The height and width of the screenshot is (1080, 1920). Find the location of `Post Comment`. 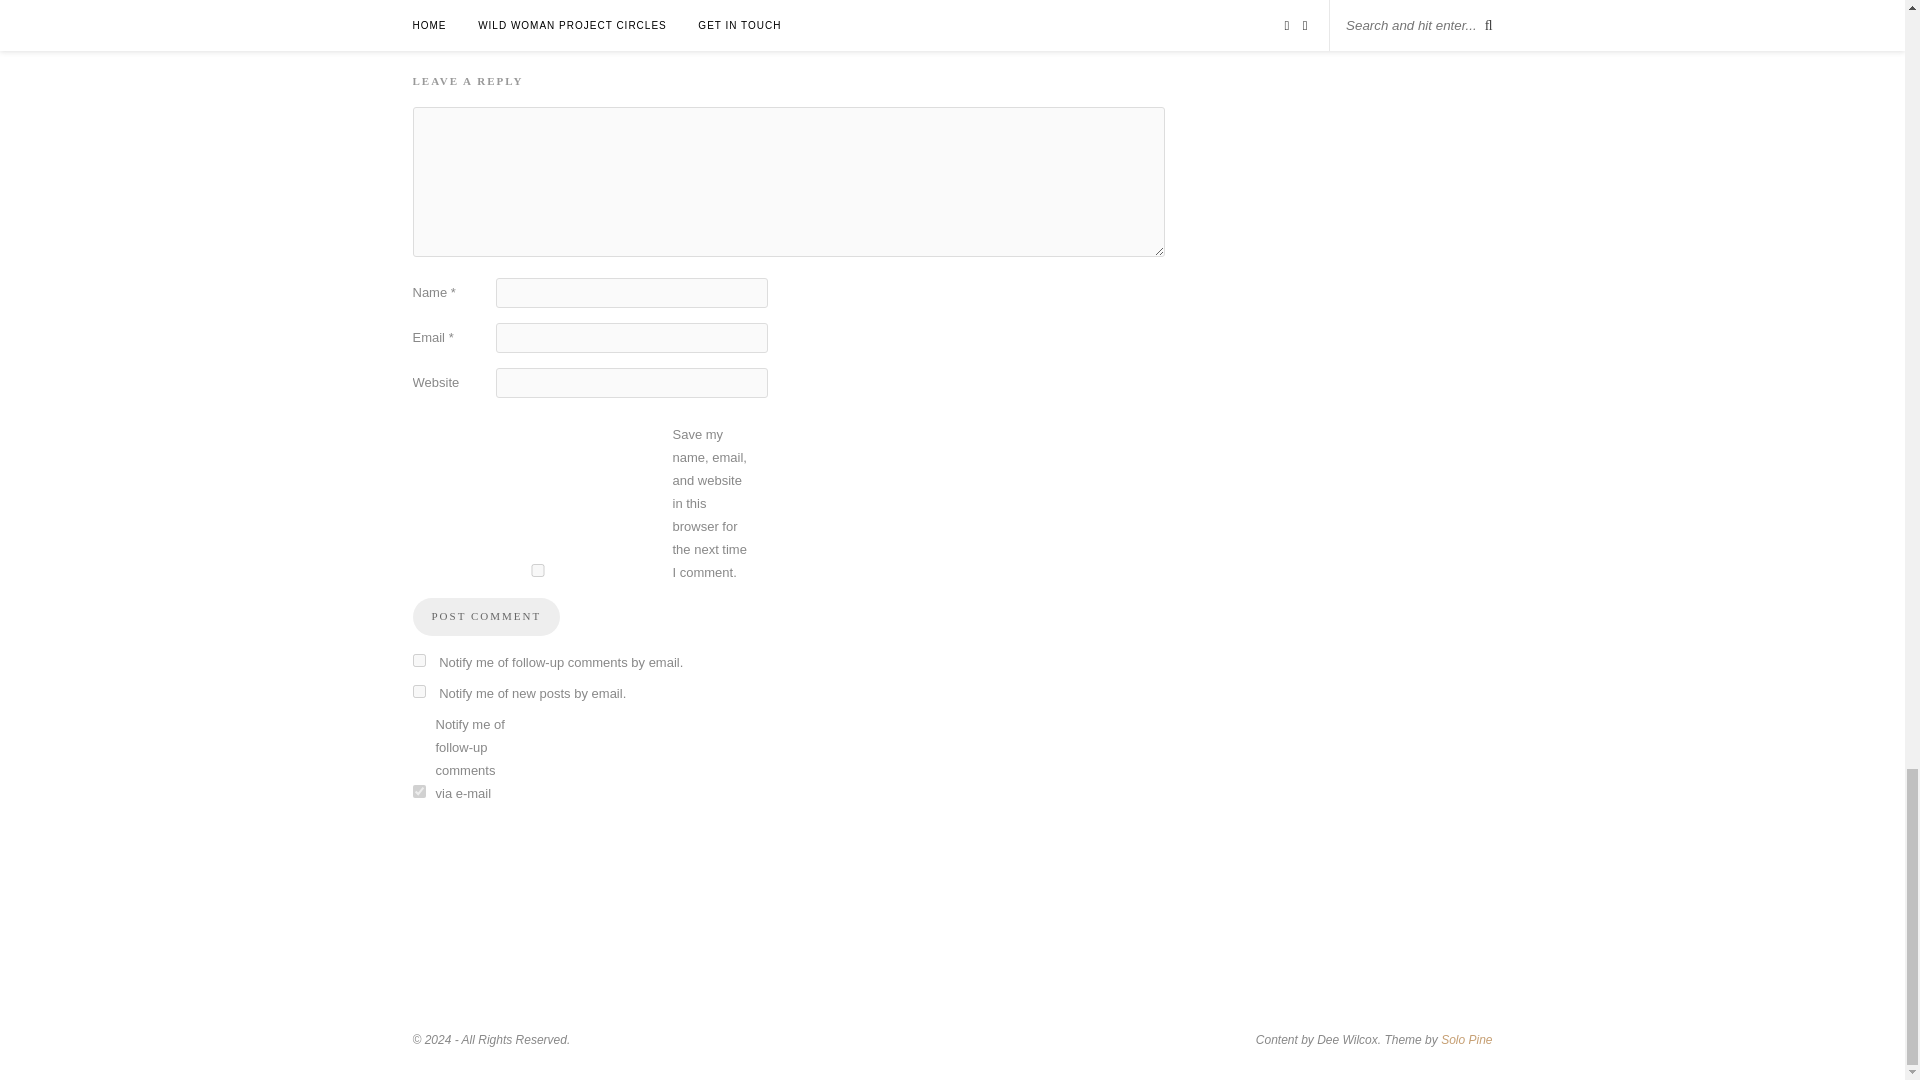

Post Comment is located at coordinates (486, 617).